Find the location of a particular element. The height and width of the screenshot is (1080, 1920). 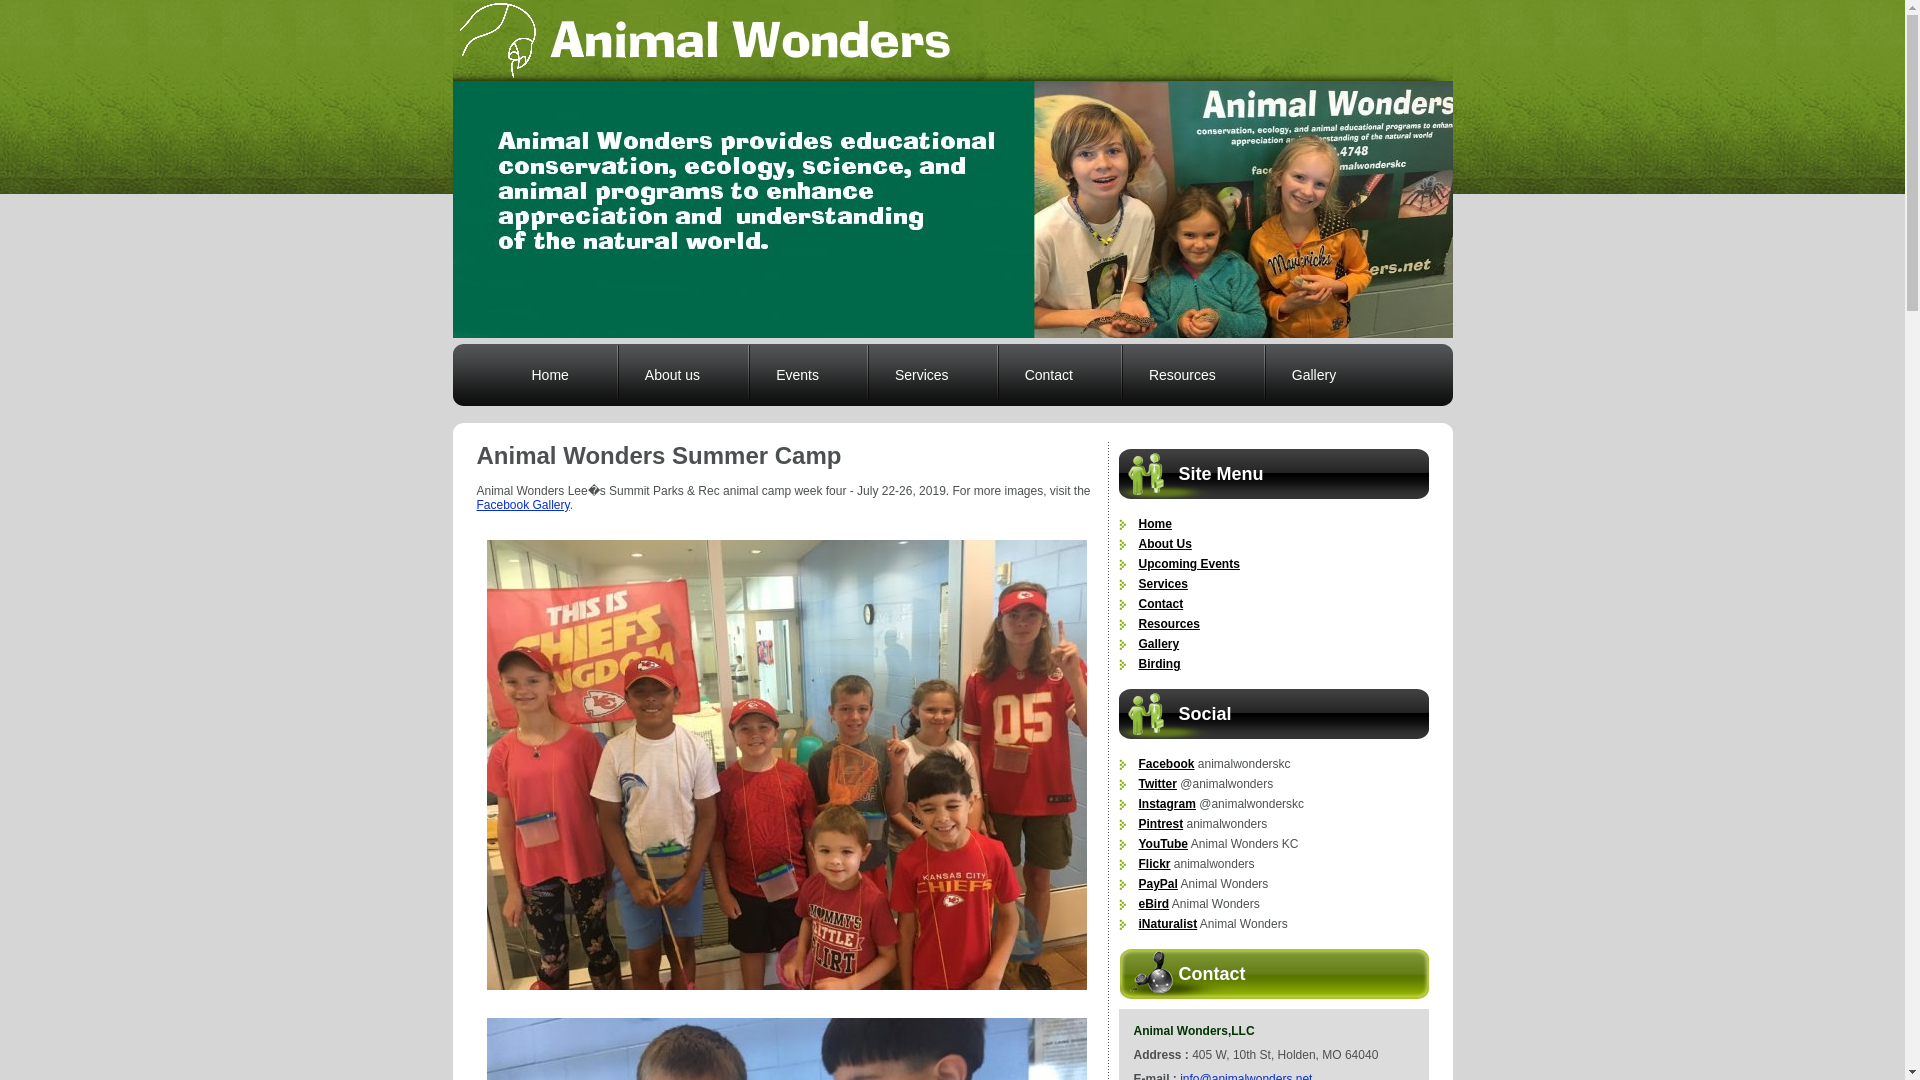

Events is located at coordinates (807, 374).